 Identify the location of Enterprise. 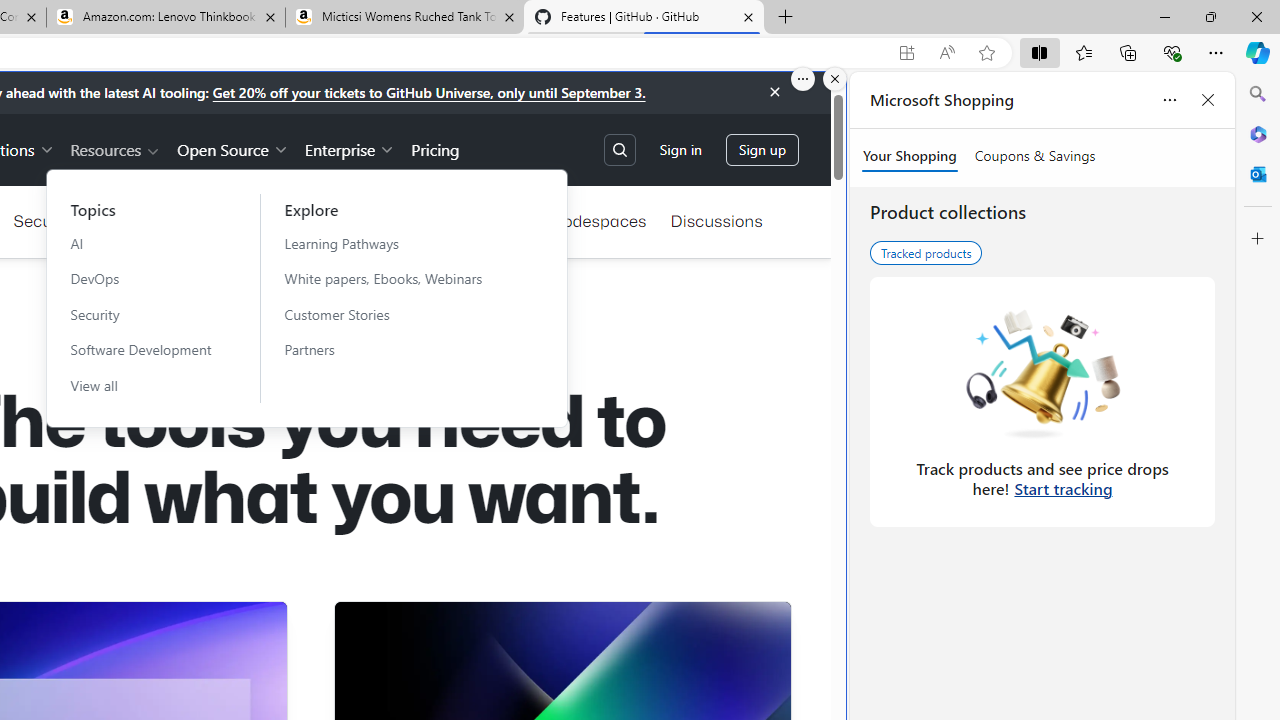
(350, 148).